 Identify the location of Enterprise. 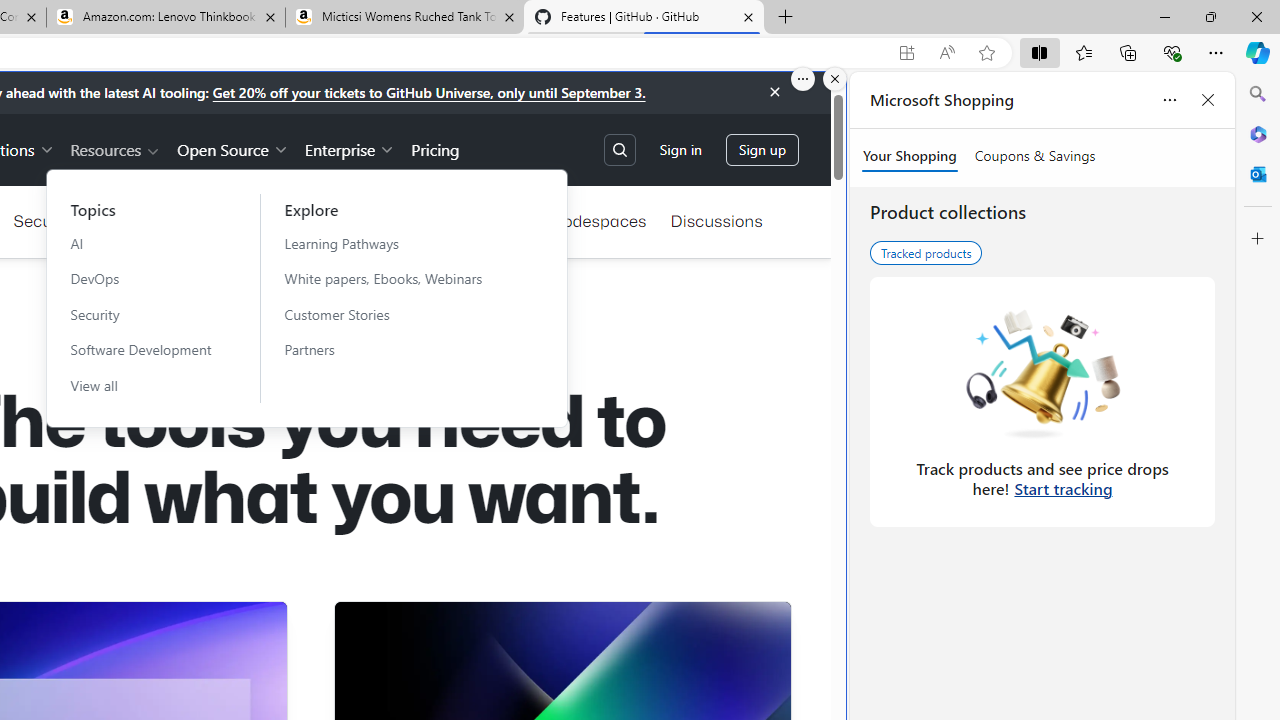
(350, 148).